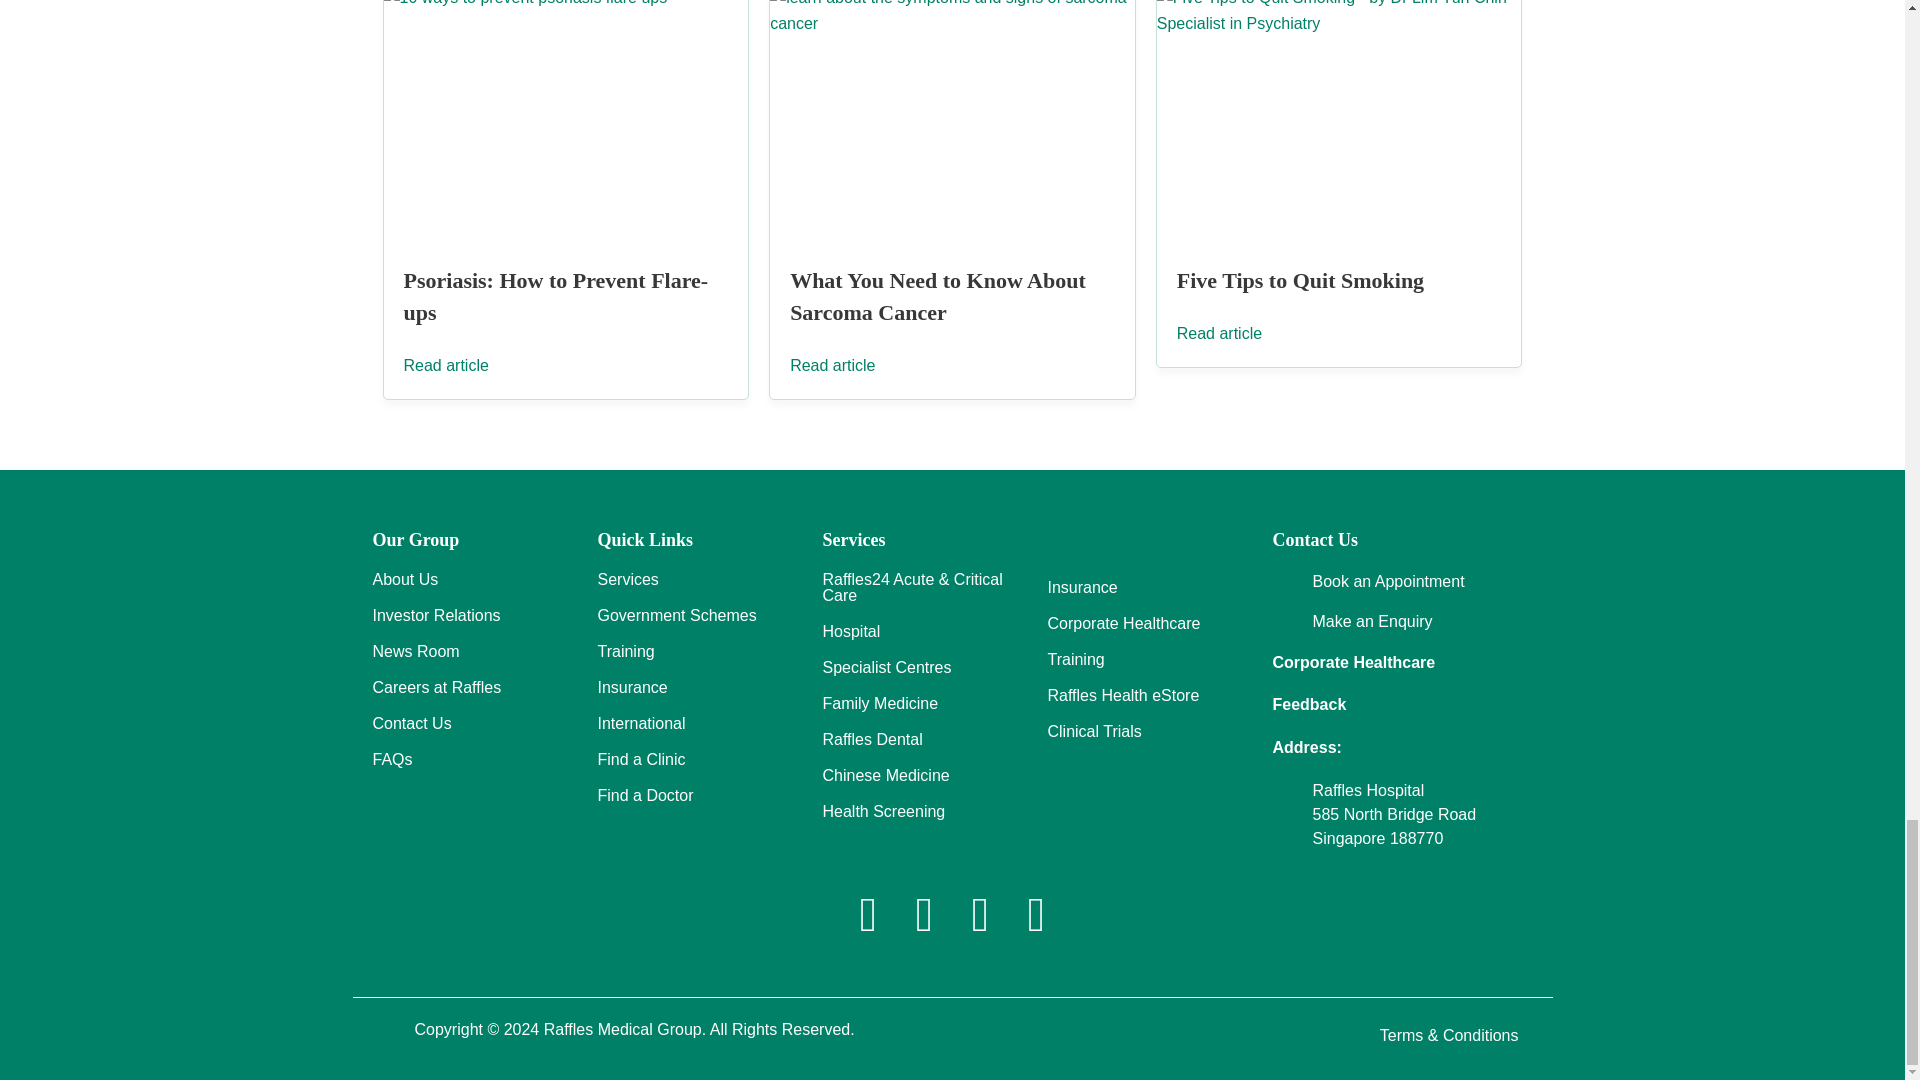  Describe the element at coordinates (938, 296) in the screenshot. I see `What You Need to Know About Sarcoma Cancer` at that location.